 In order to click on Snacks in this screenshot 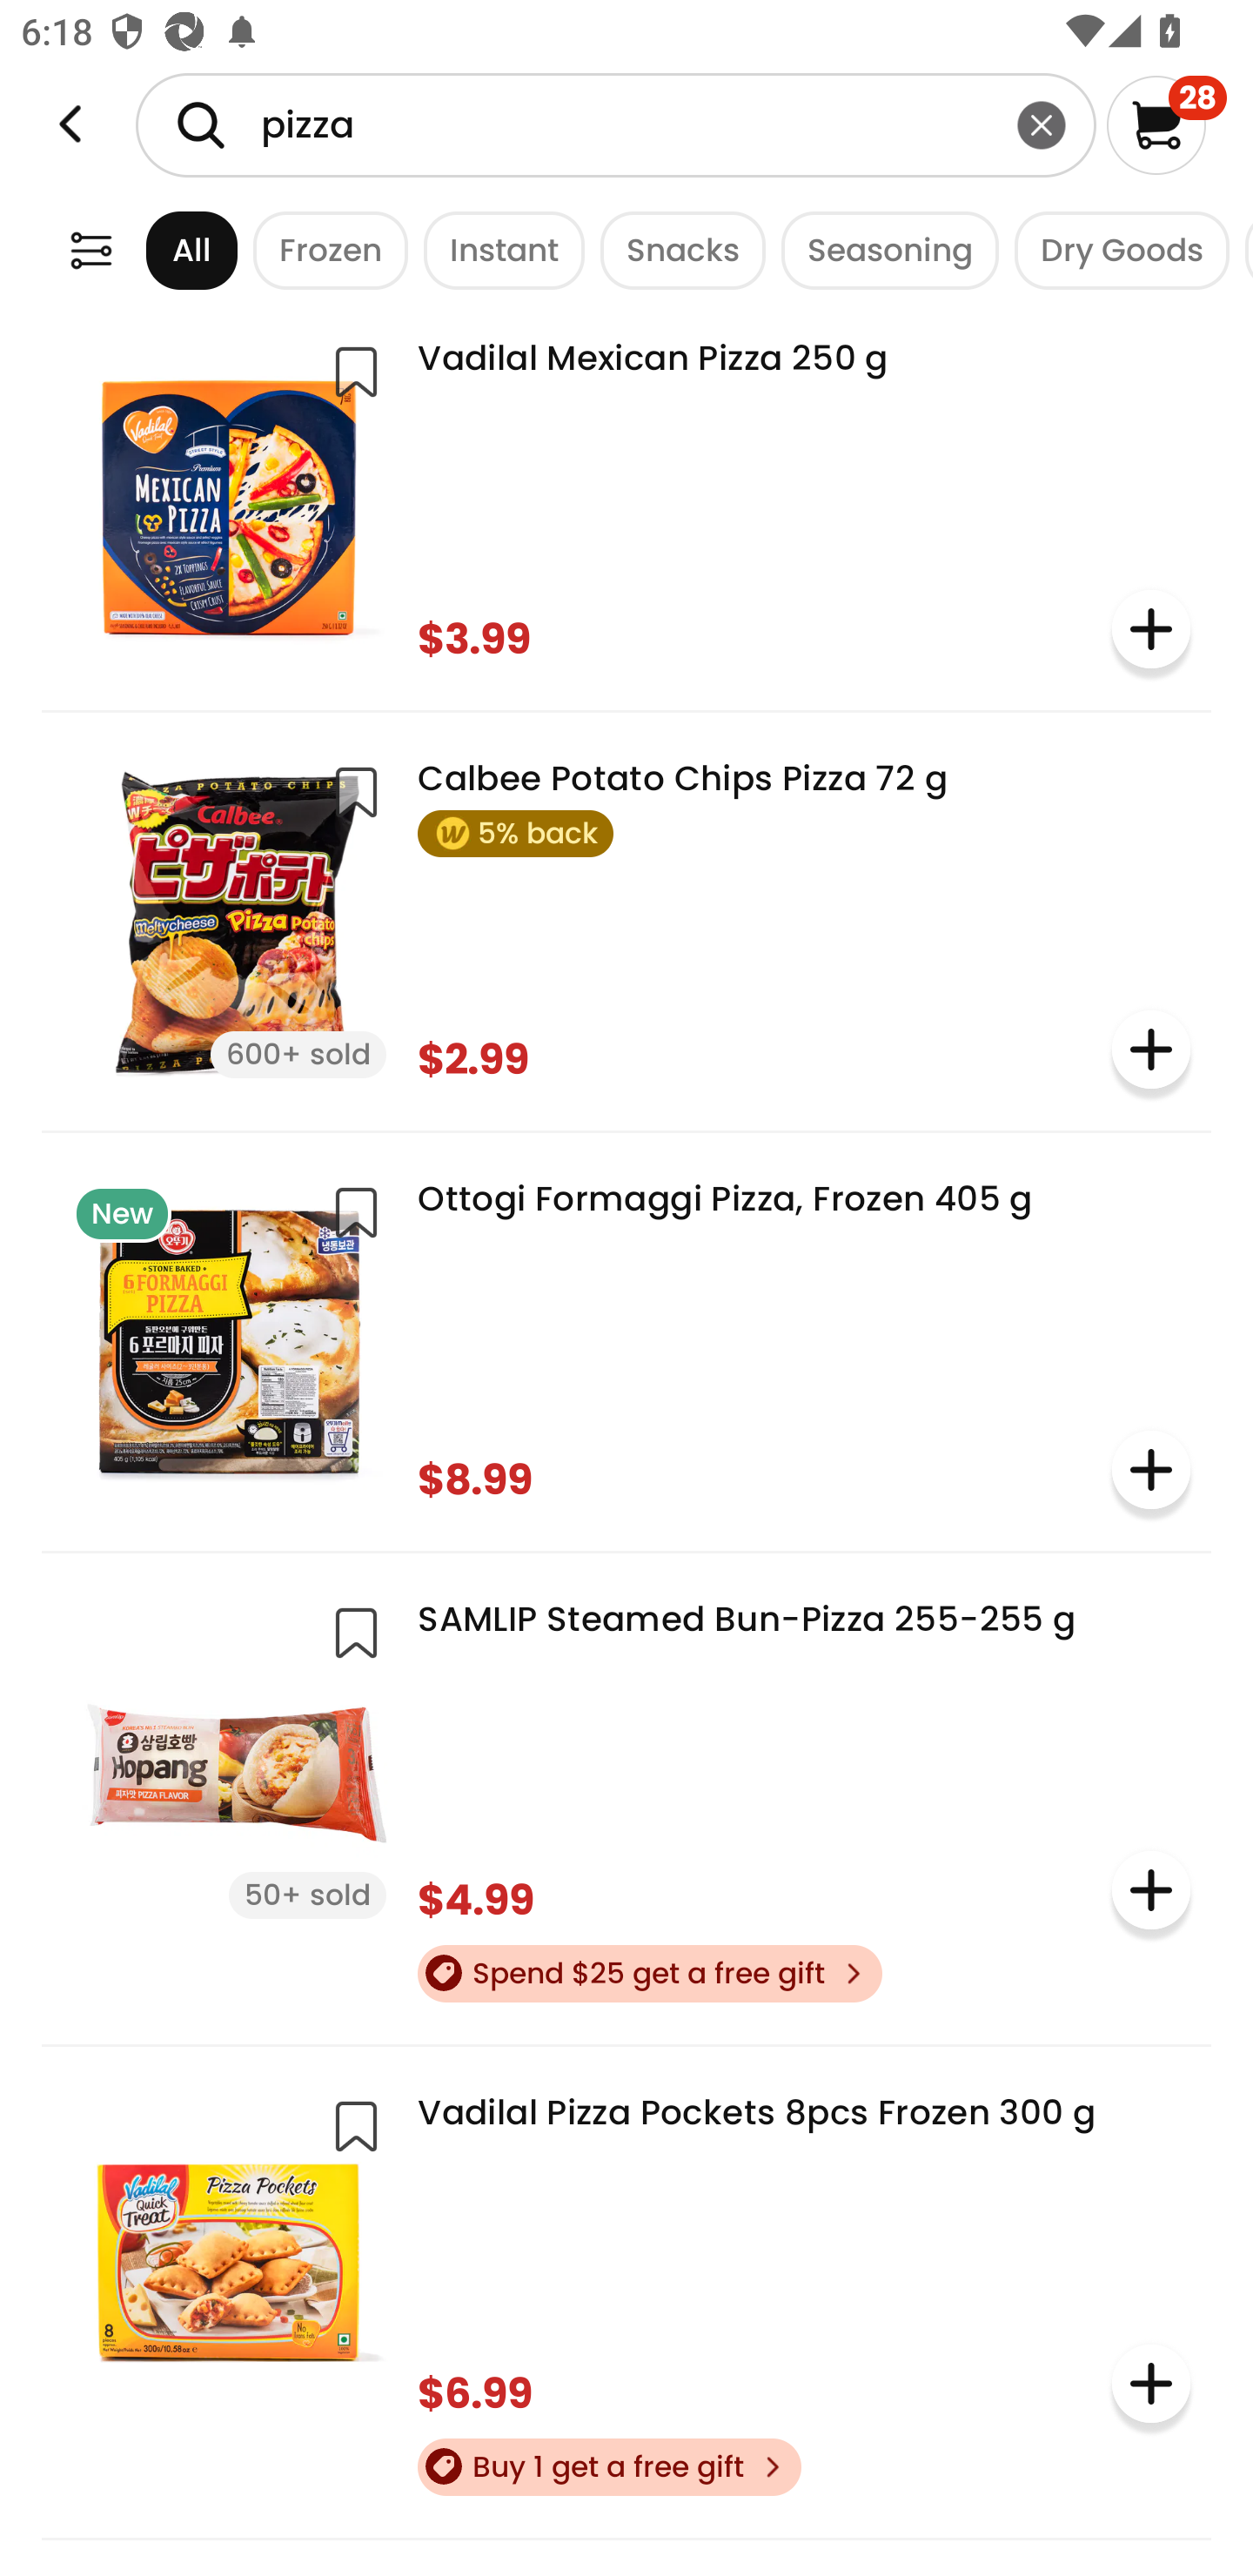, I will do `click(675, 249)`.